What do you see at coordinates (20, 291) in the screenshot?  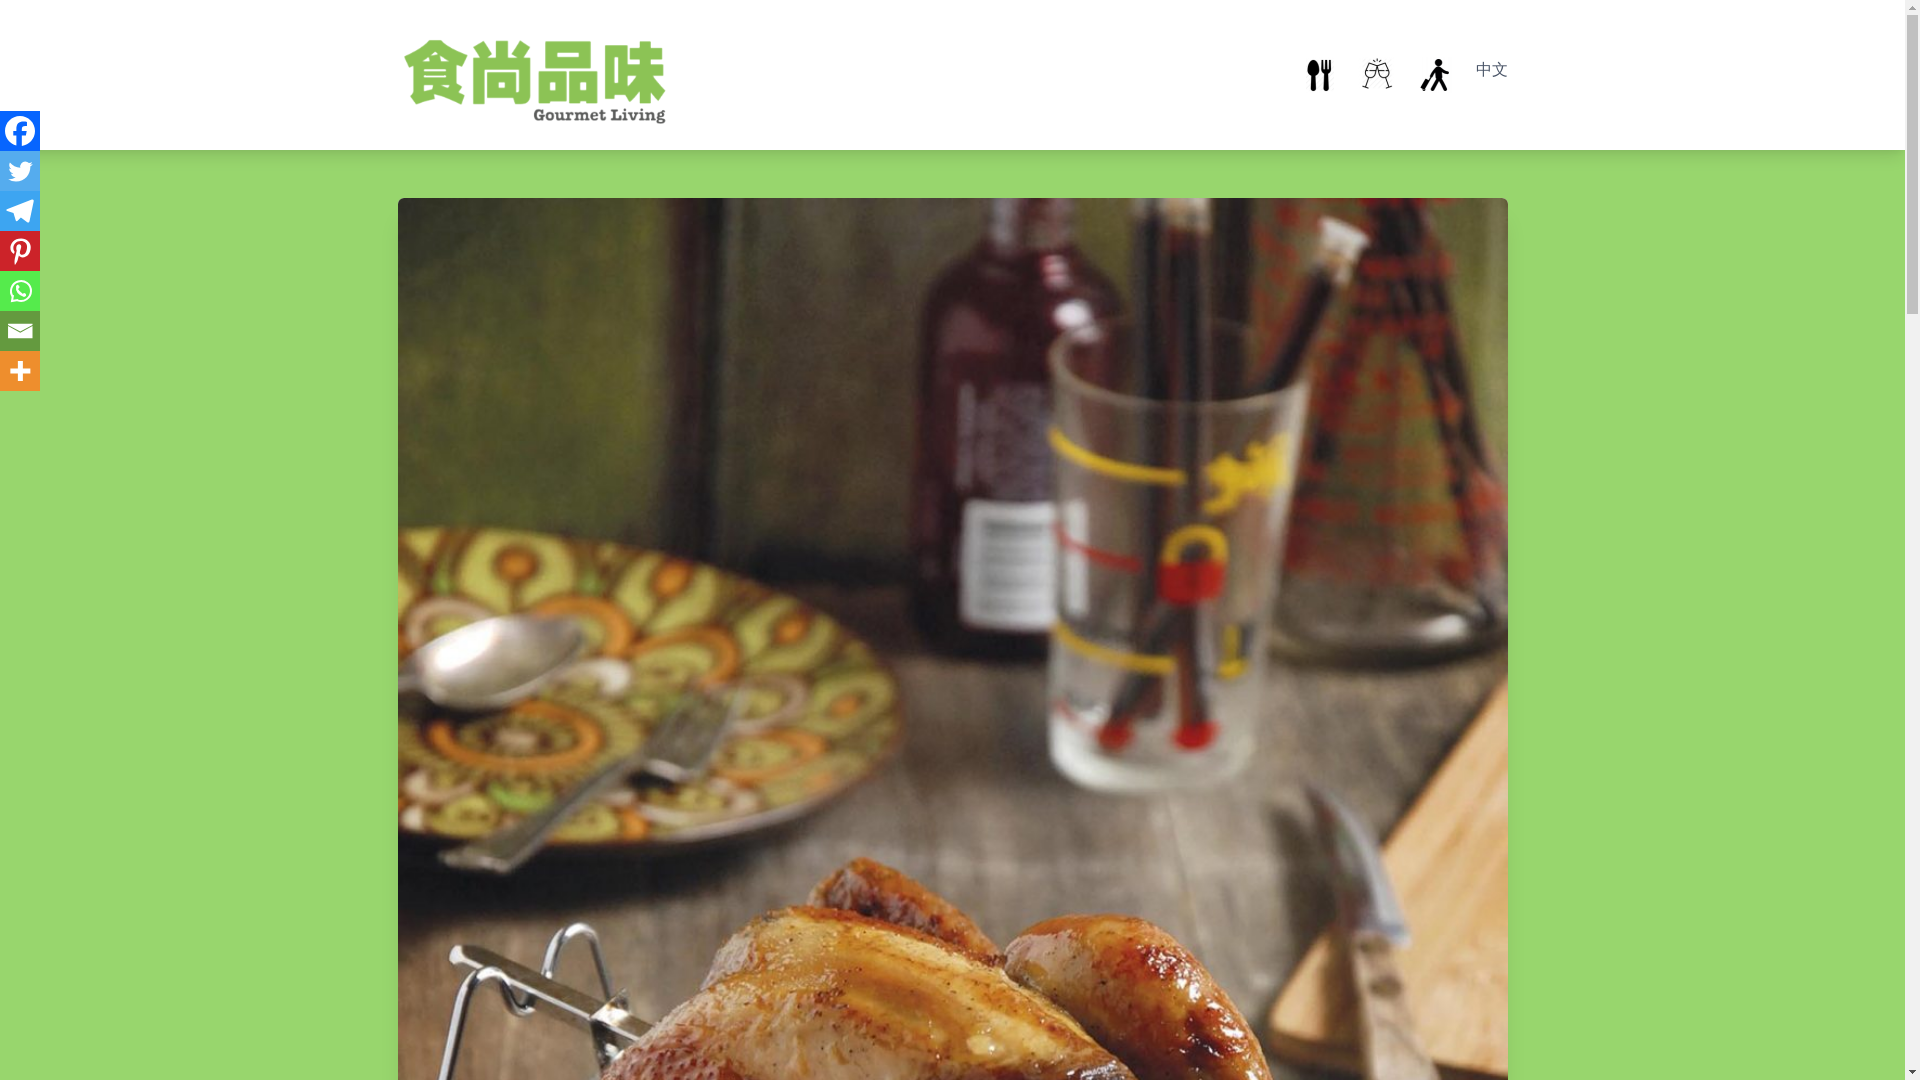 I see `Whatsapp` at bounding box center [20, 291].